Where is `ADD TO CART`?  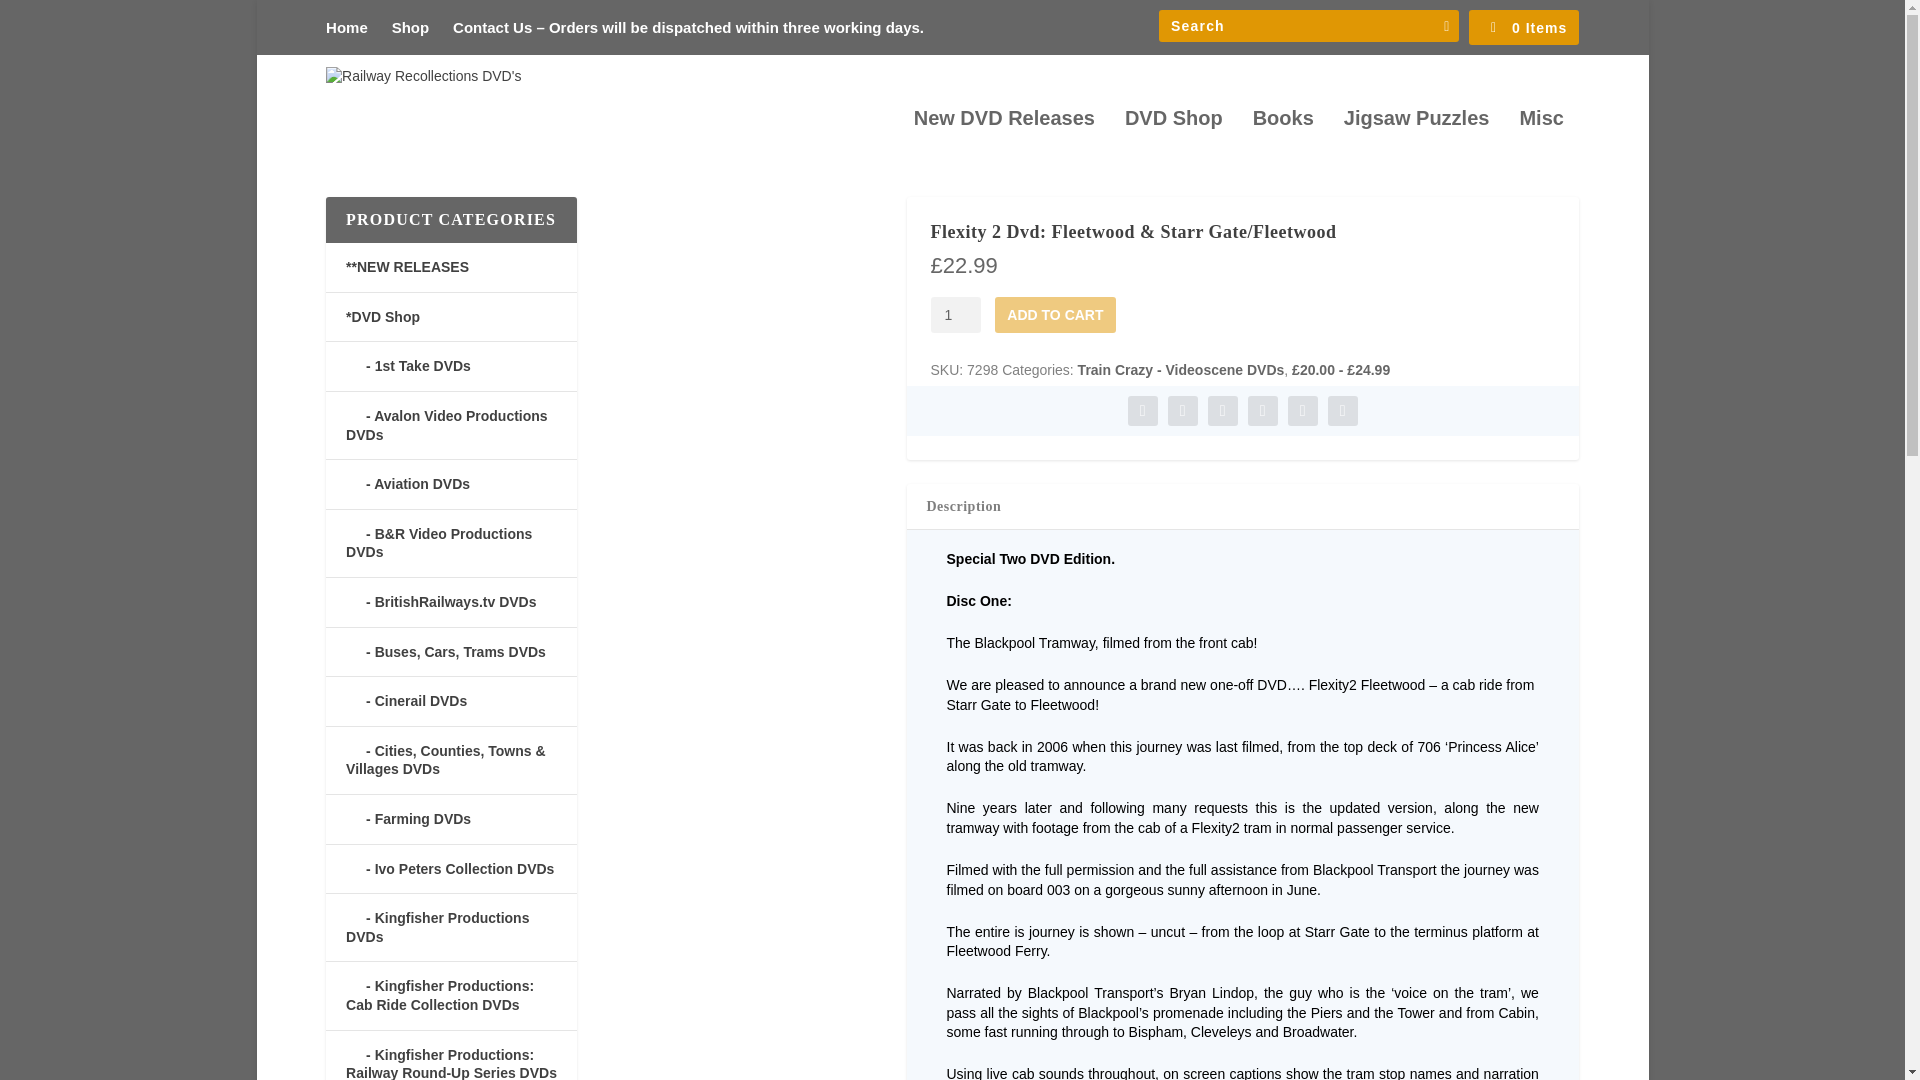
ADD TO CART is located at coordinates (1054, 314).